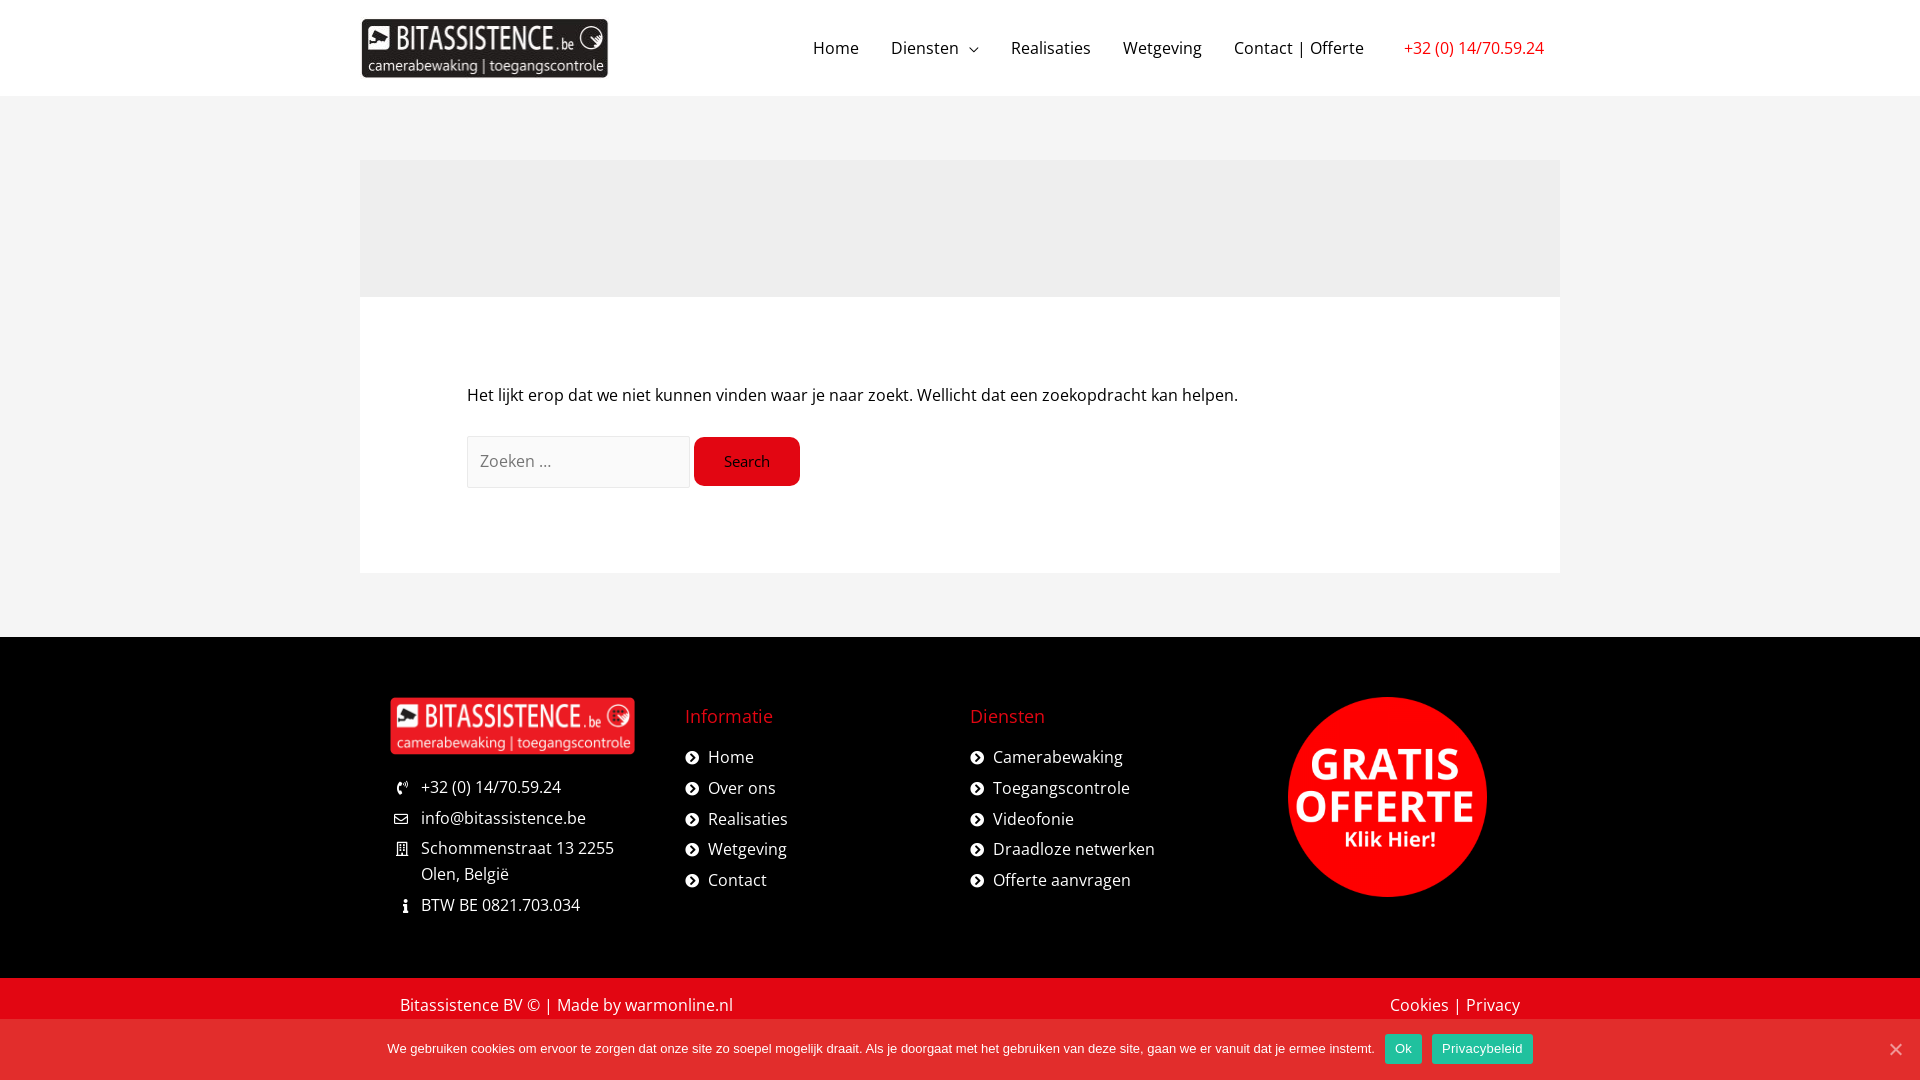 The image size is (1920, 1080). Describe the element at coordinates (818, 880) in the screenshot. I see `Contact` at that location.